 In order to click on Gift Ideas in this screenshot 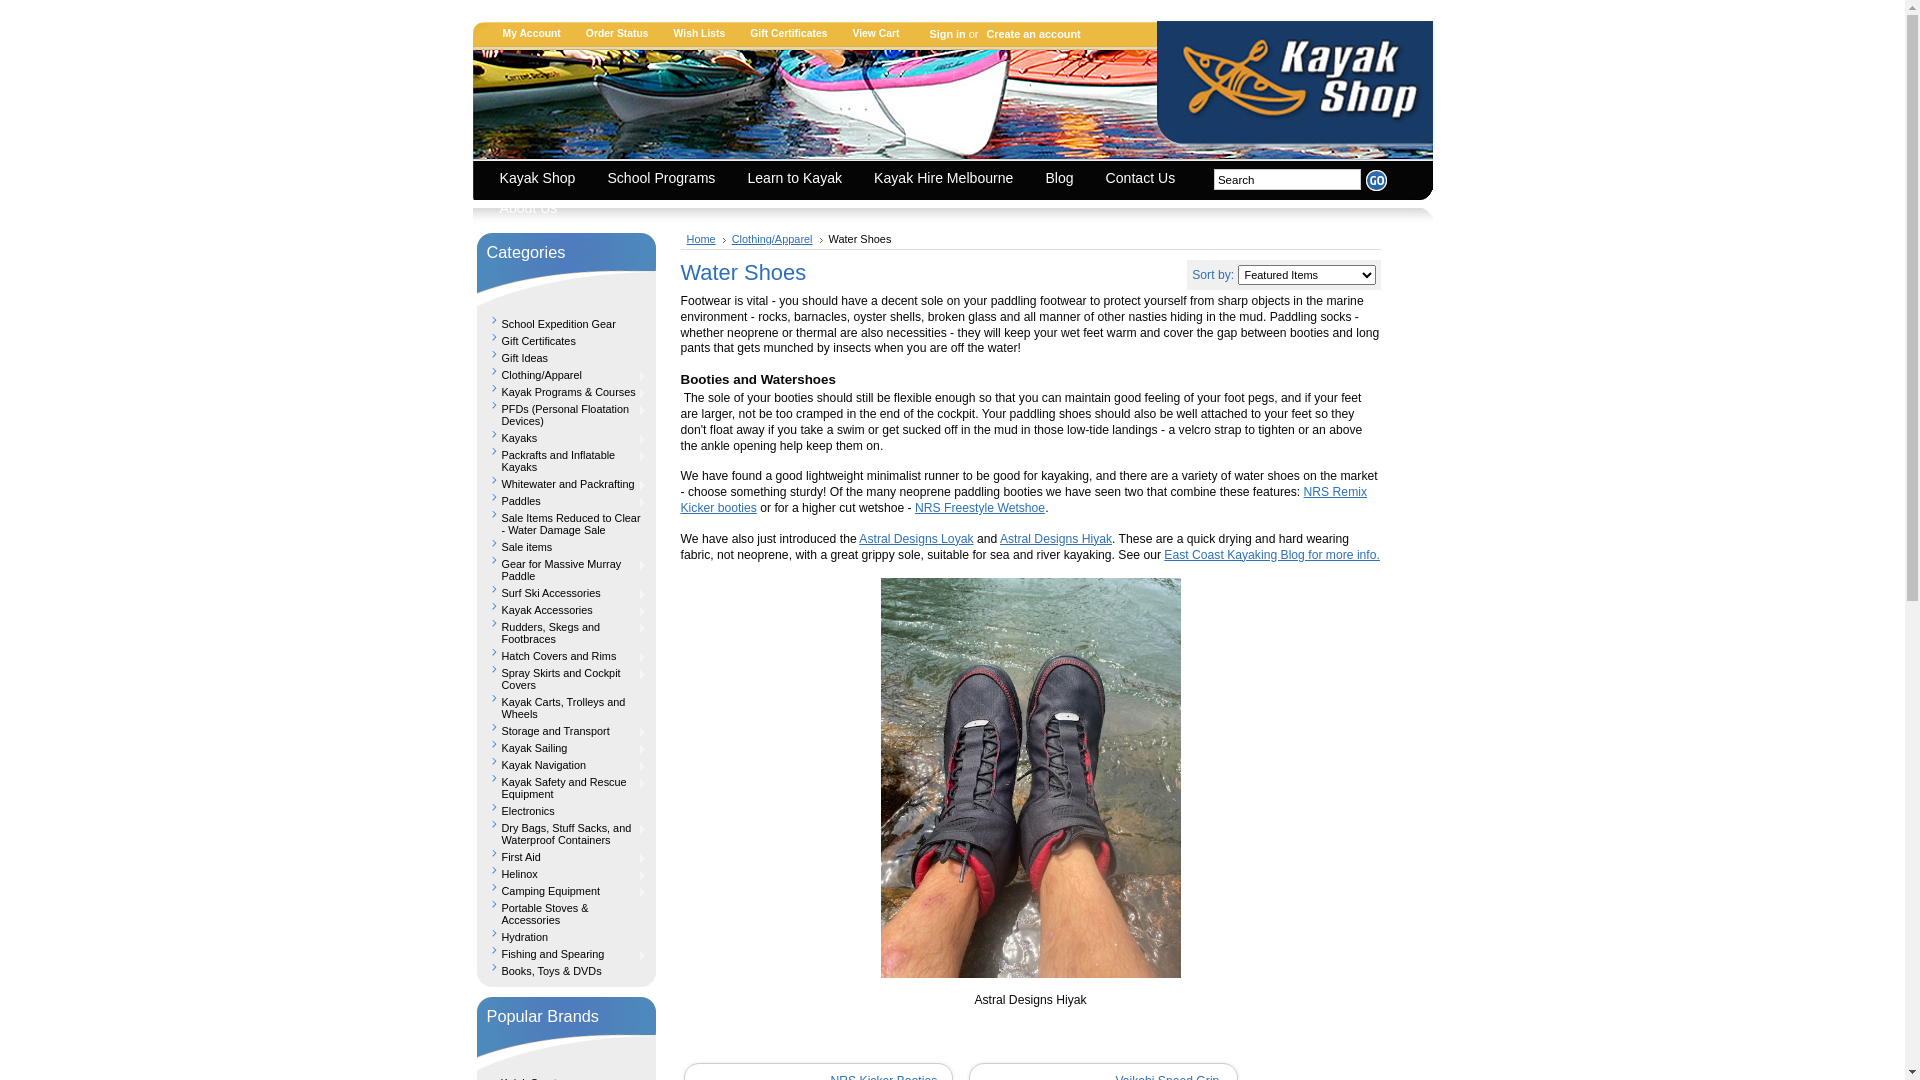, I will do `click(566, 356)`.